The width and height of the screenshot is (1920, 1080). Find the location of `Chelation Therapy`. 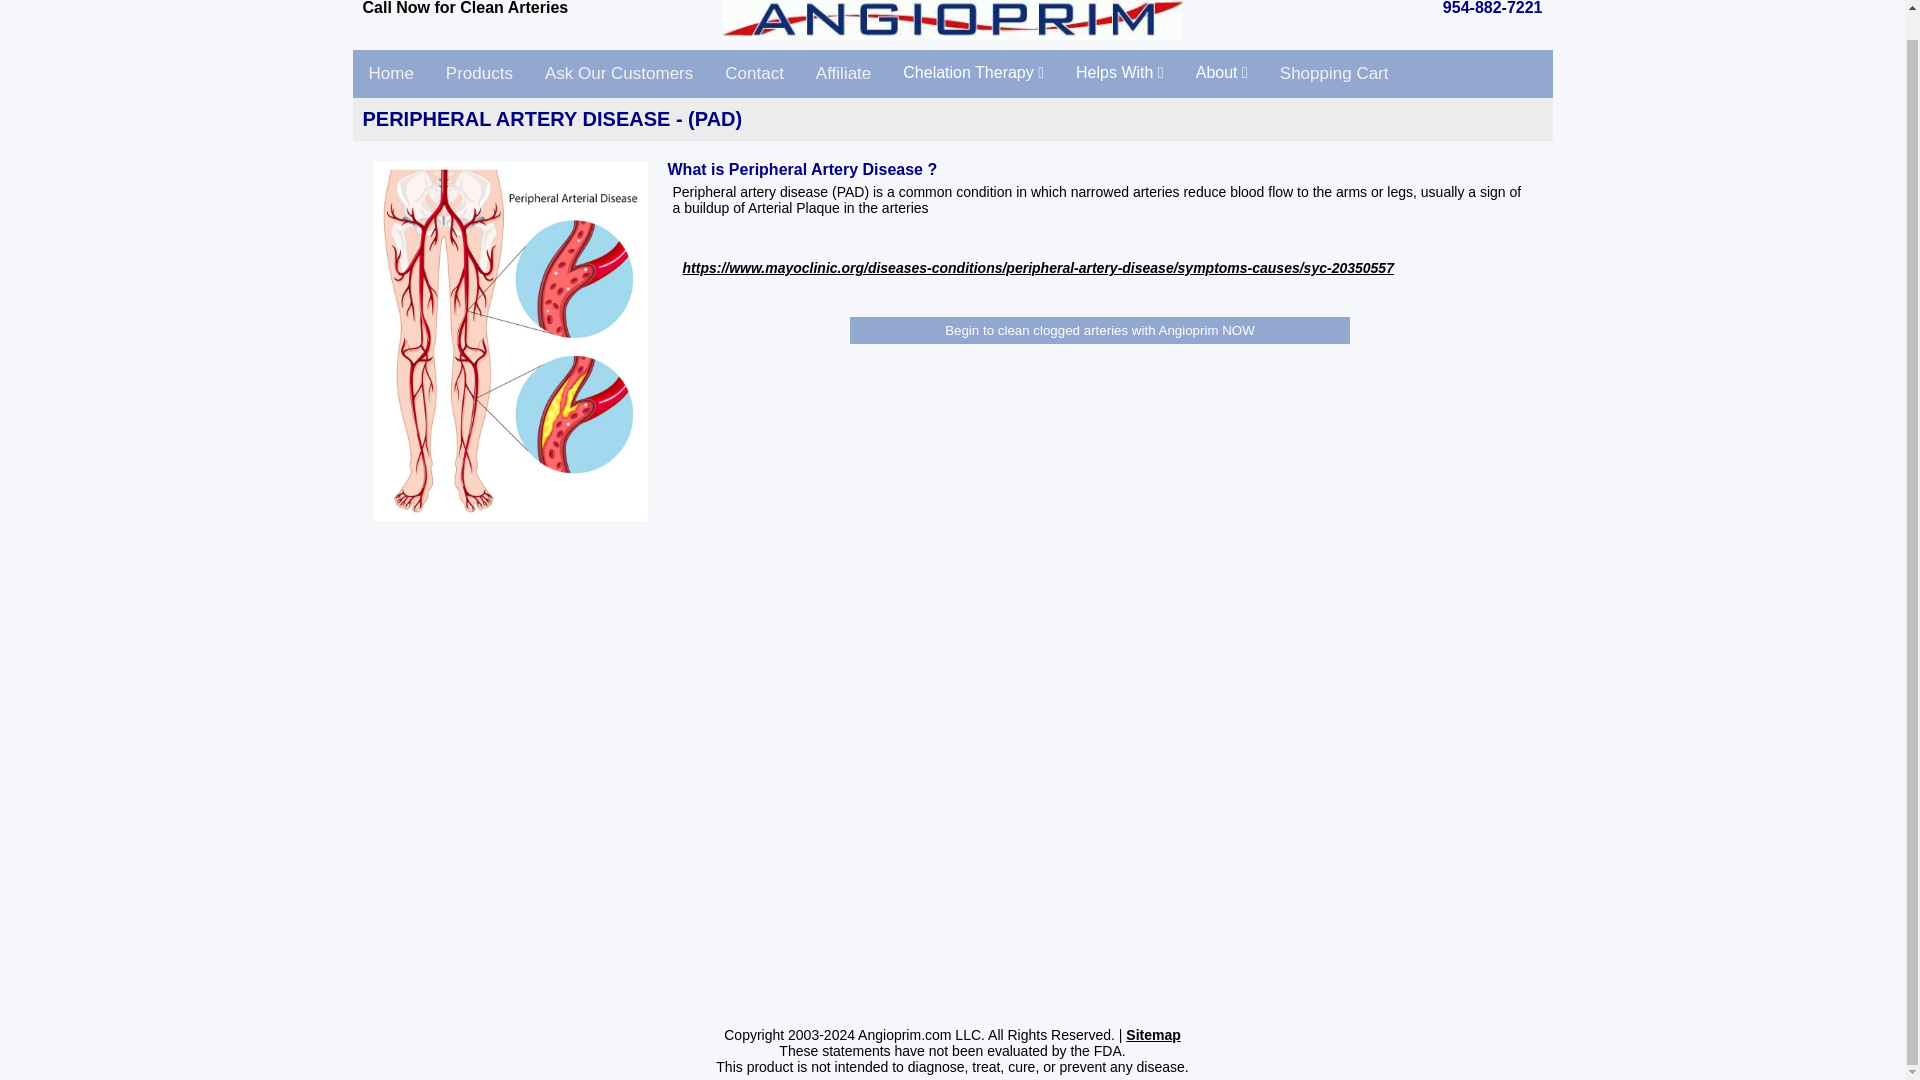

Chelation Therapy is located at coordinates (973, 72).